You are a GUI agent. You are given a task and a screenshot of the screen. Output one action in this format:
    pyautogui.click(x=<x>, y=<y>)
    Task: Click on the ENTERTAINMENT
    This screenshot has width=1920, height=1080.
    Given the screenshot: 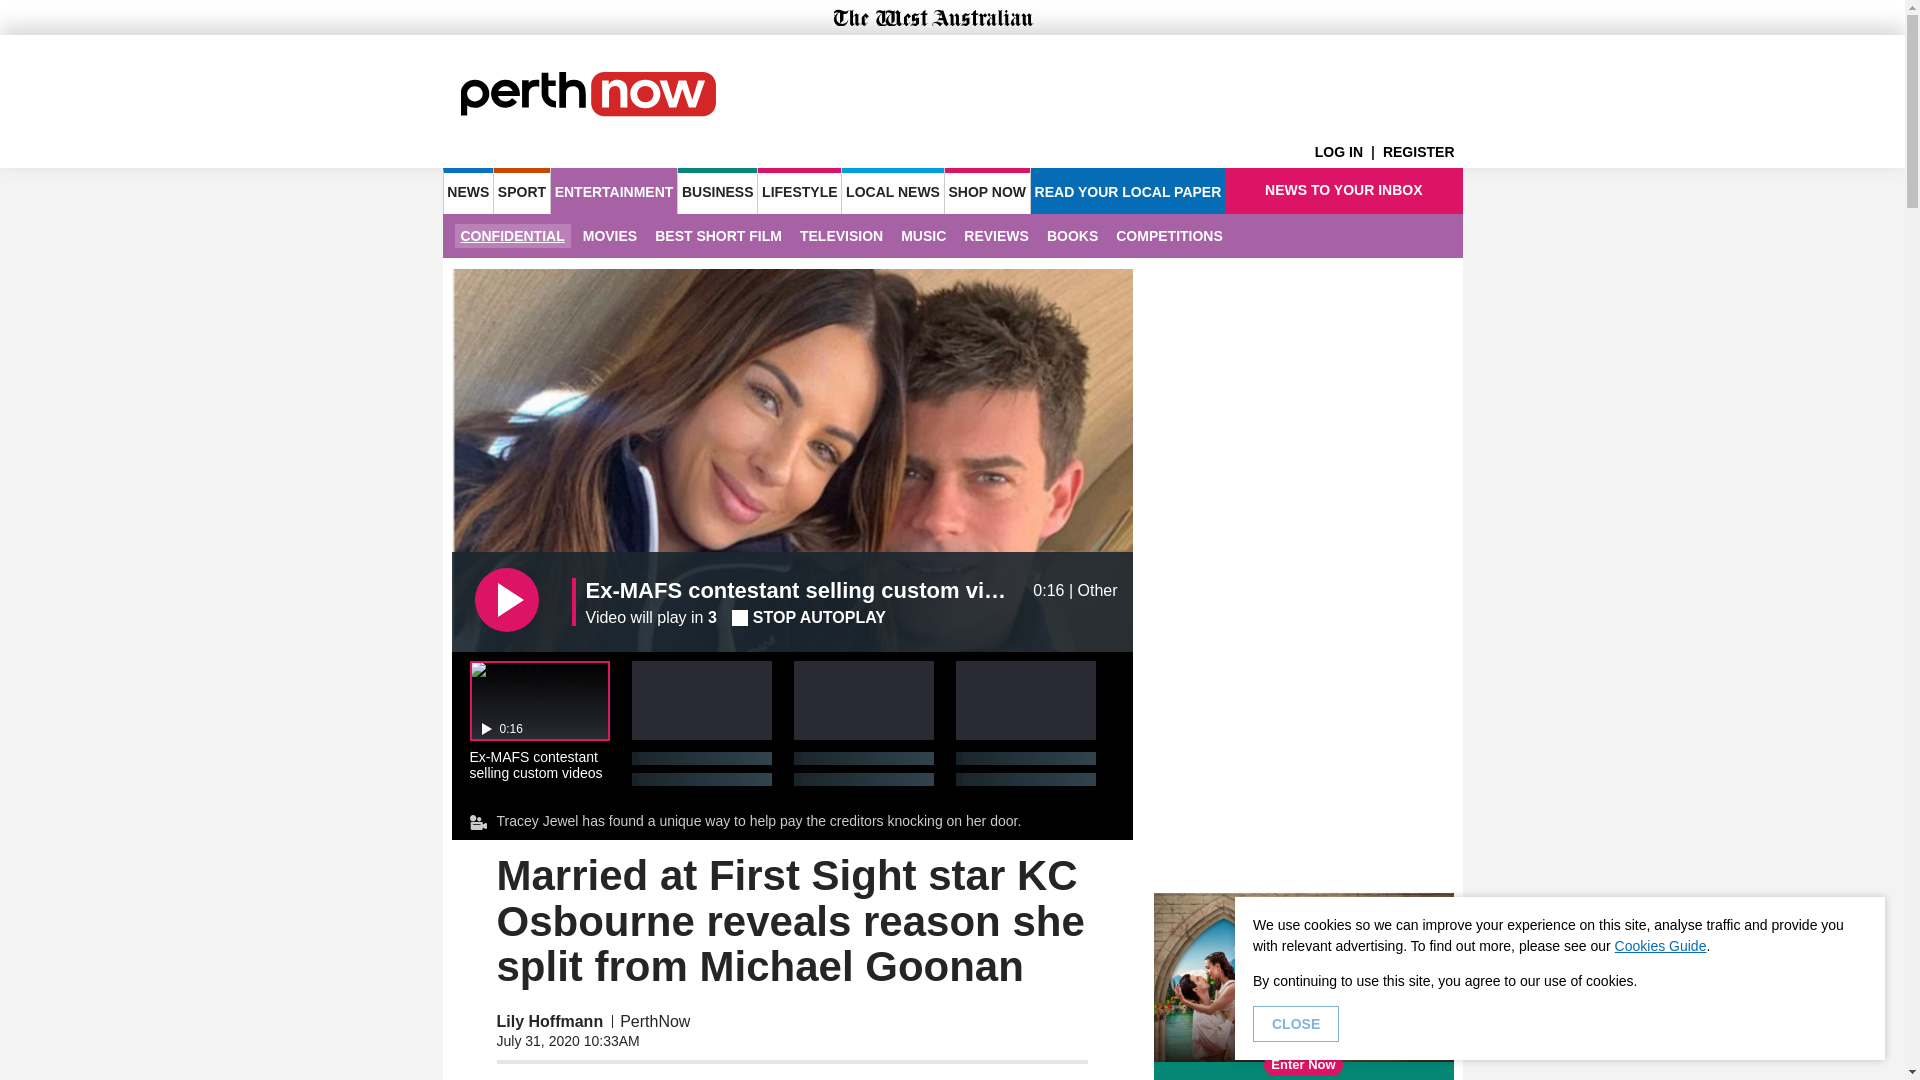 What is the action you would take?
    pyautogui.click(x=614, y=190)
    